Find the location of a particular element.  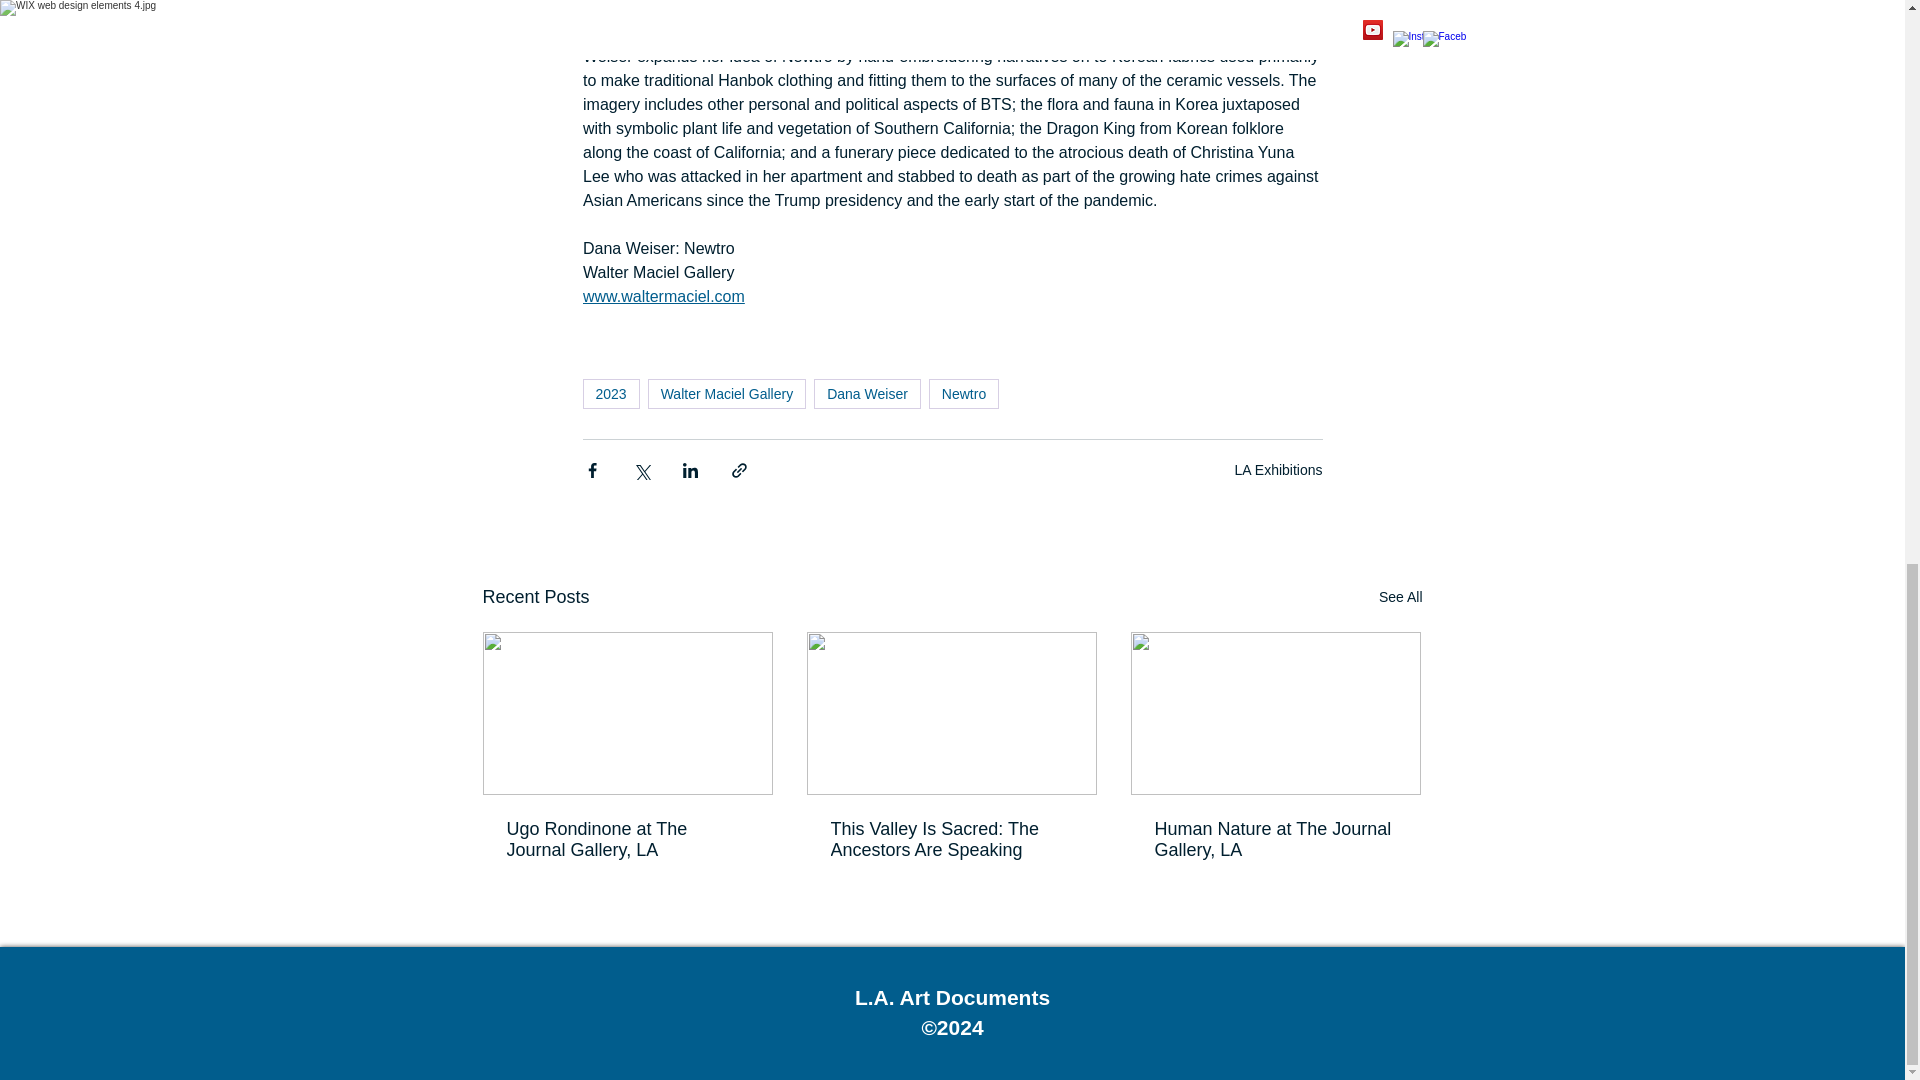

See All is located at coordinates (1400, 598).